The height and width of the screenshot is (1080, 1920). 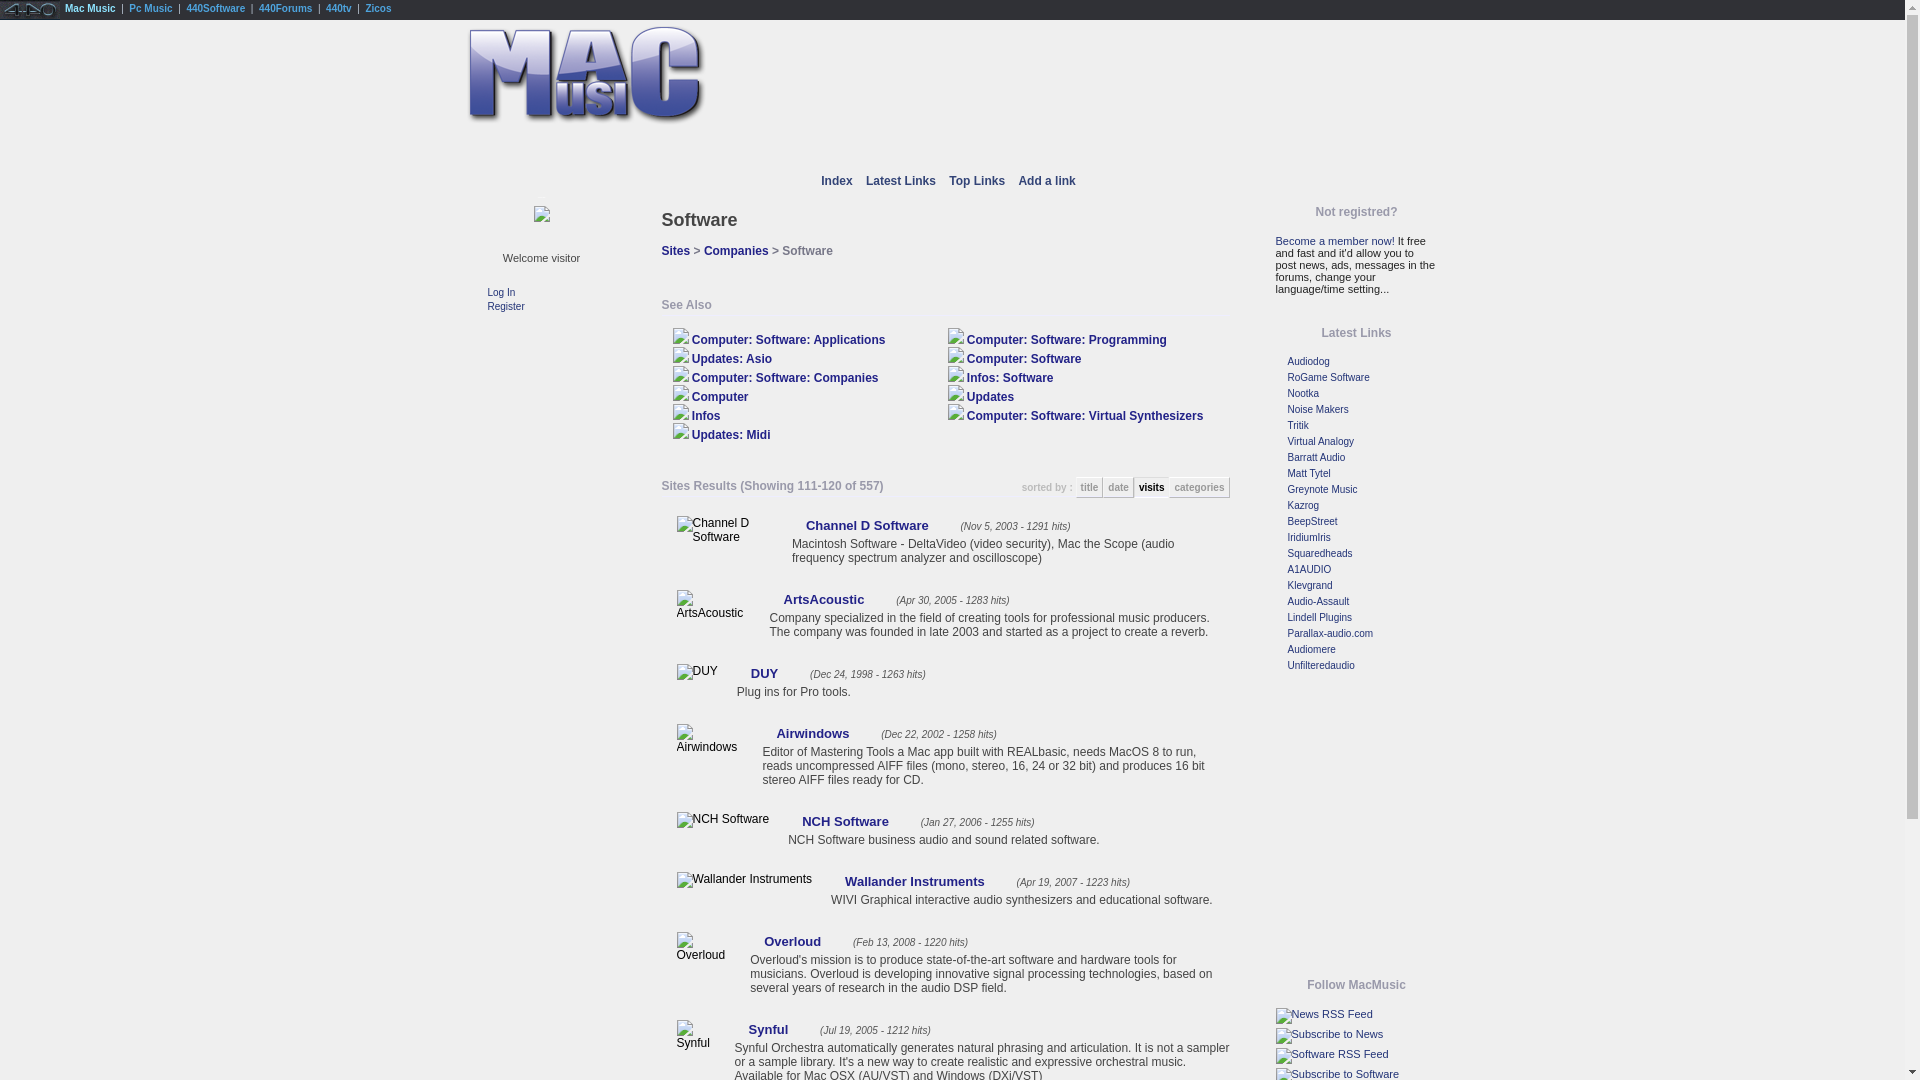 I want to click on MacMusic discussion area, so click(x=804, y=148).